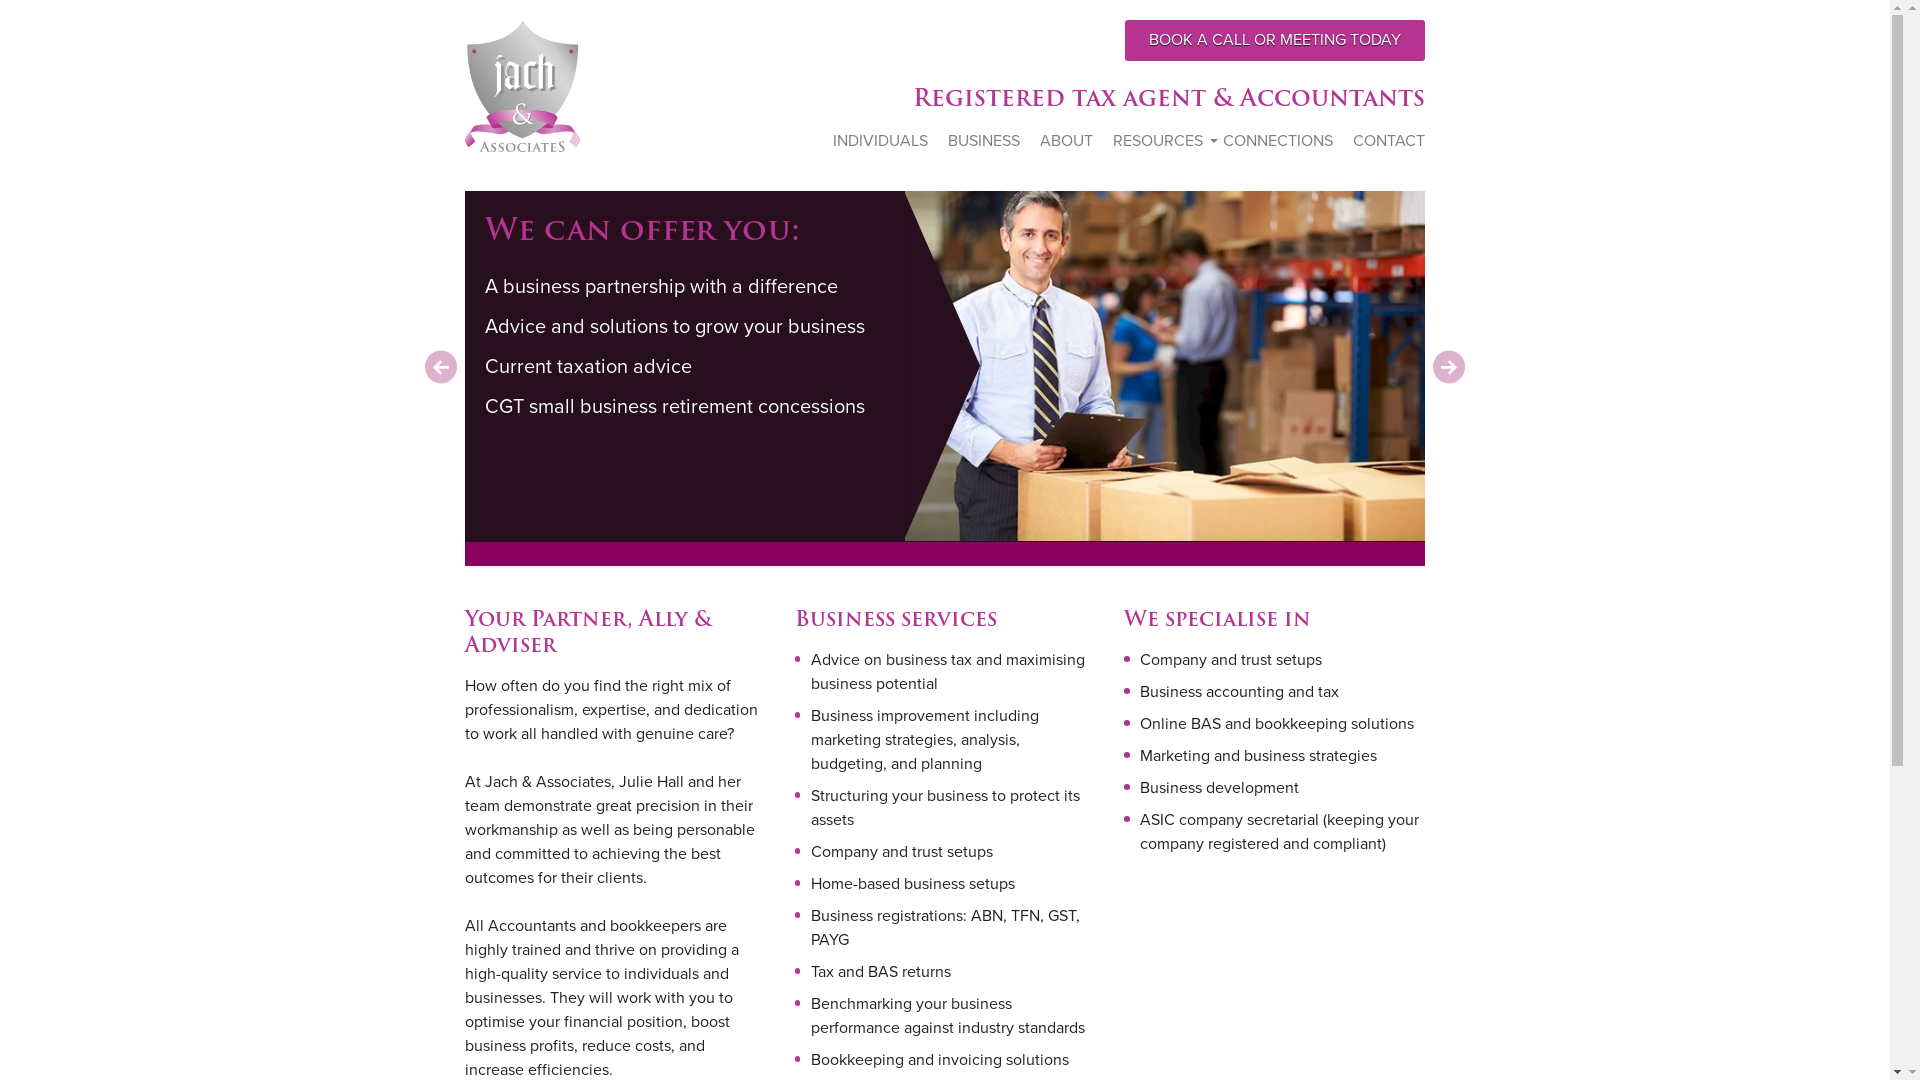  I want to click on BOOK A CALL OR MEETING TODAY, so click(1275, 40).